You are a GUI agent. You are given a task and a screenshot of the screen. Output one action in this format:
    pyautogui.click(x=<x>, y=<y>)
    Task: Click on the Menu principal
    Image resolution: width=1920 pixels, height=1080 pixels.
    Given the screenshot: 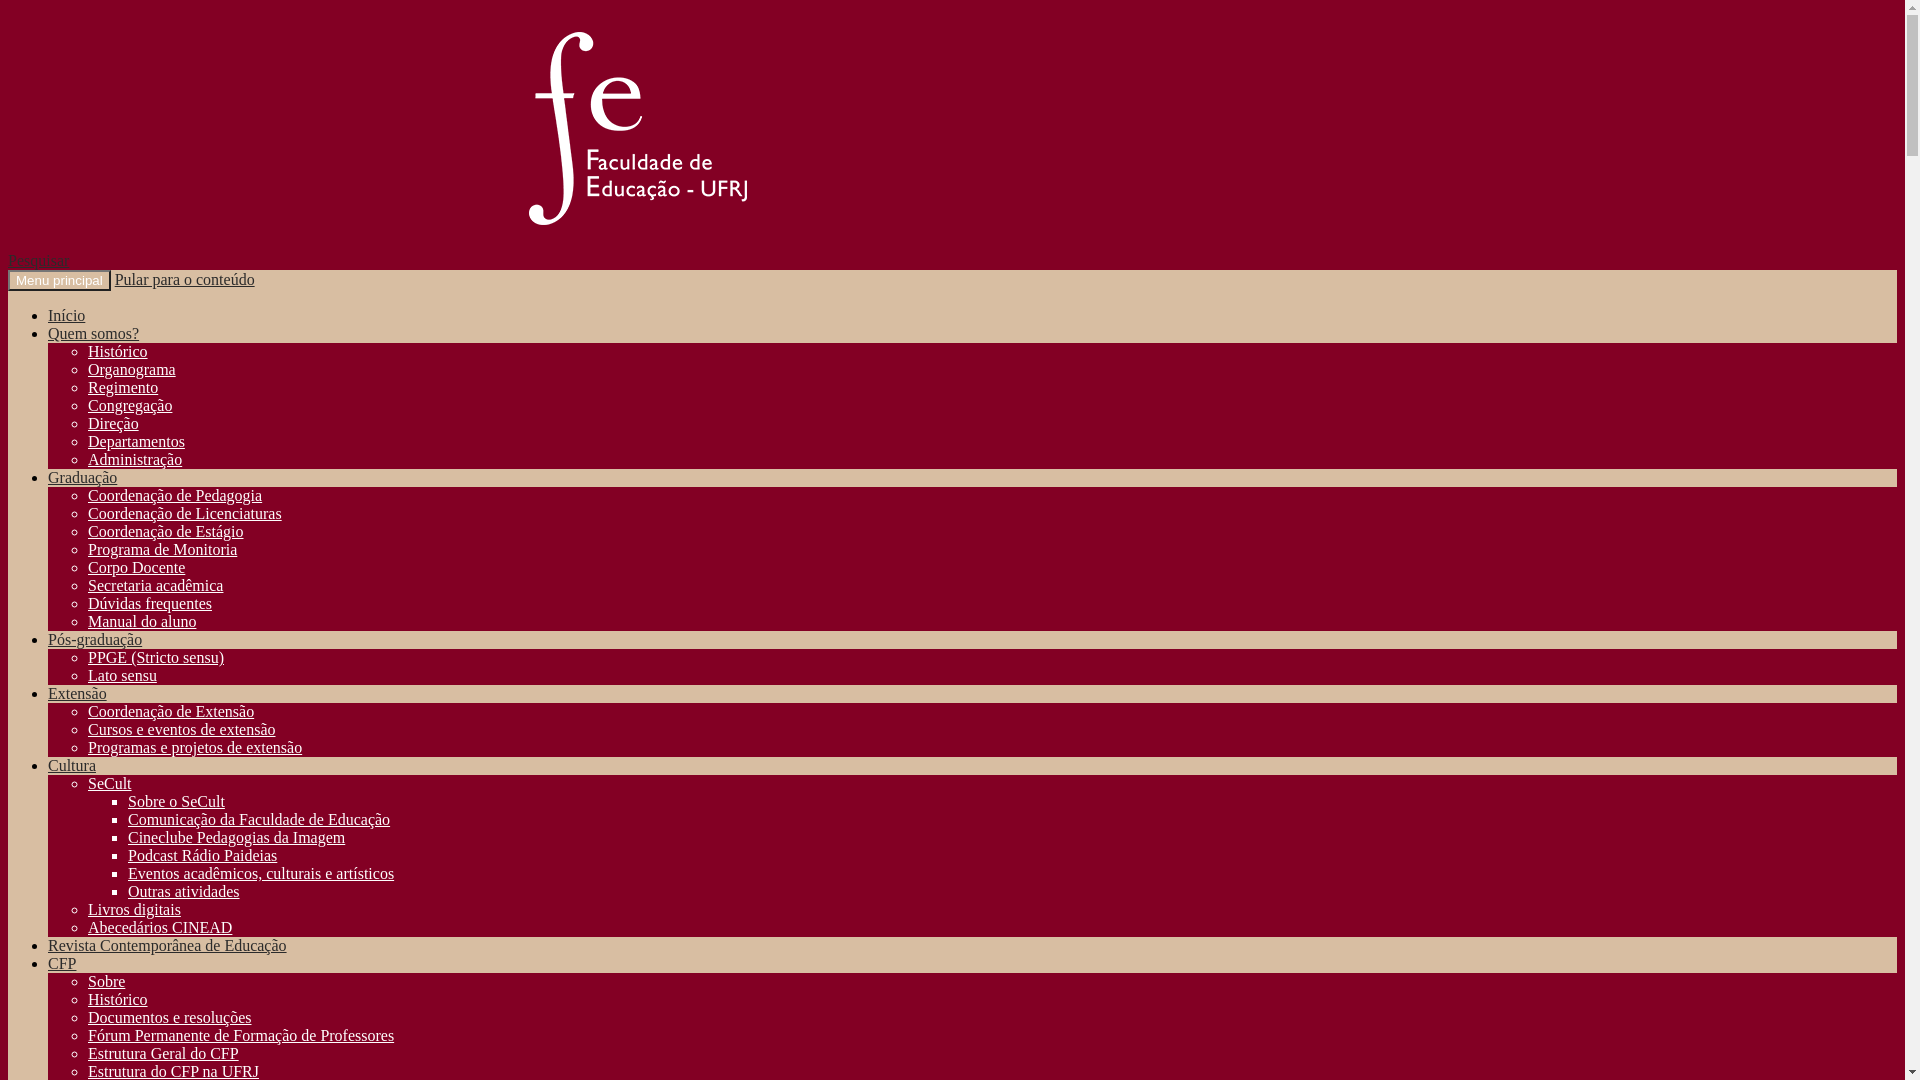 What is the action you would take?
    pyautogui.click(x=60, y=280)
    